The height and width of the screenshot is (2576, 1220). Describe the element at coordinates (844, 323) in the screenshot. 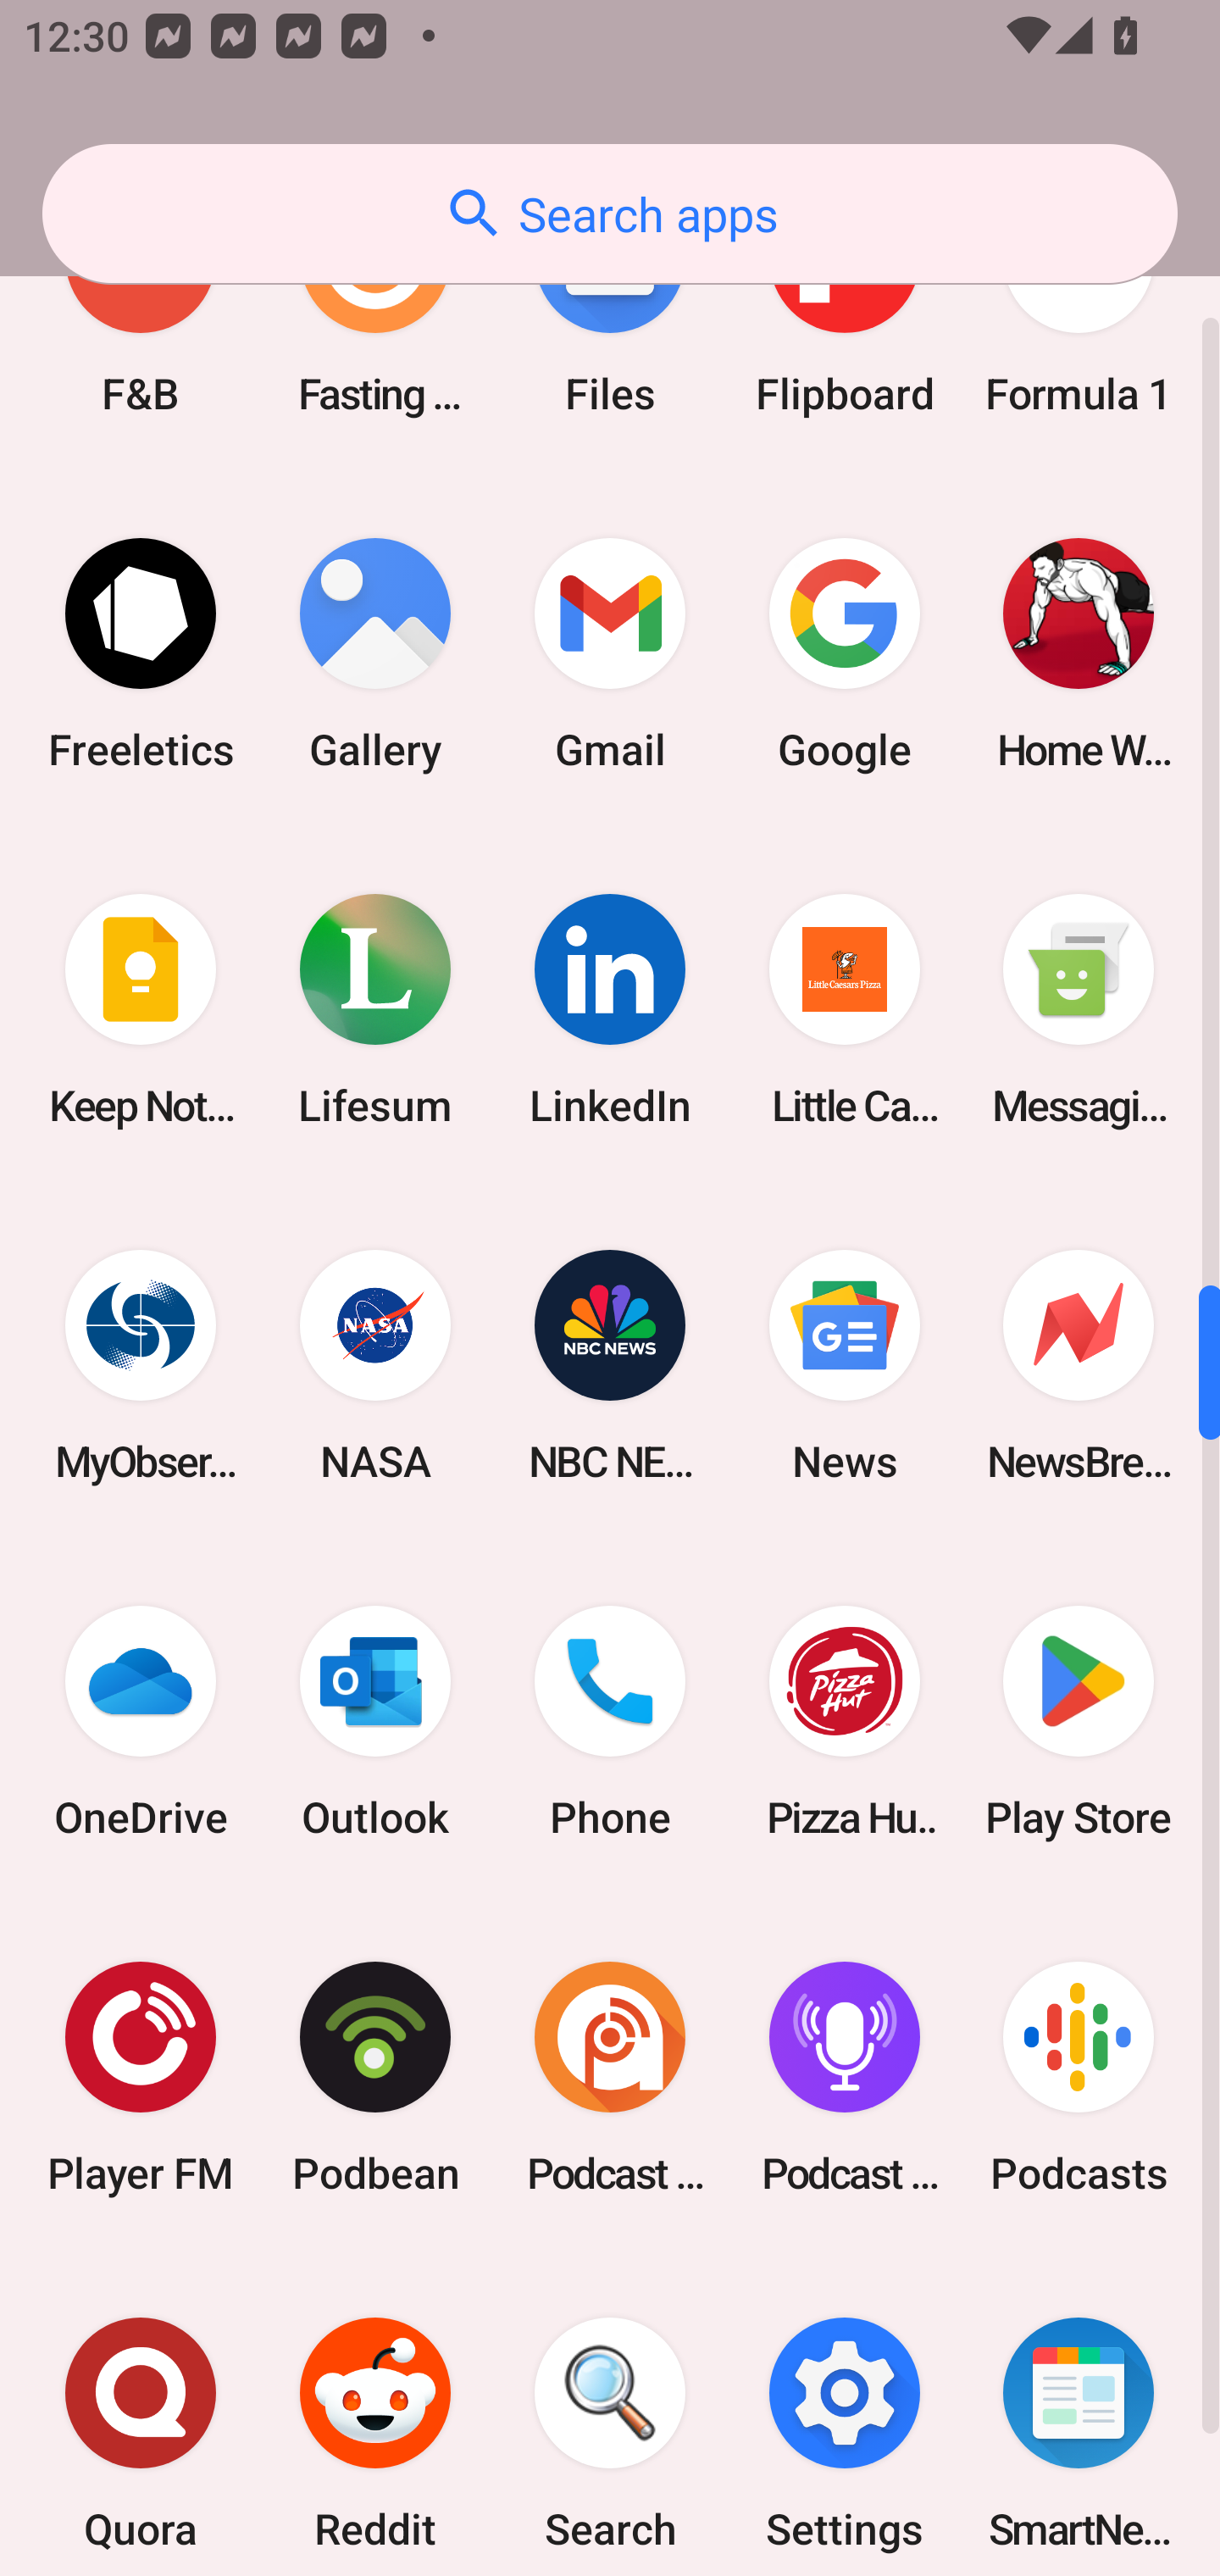

I see `Flipboard` at that location.